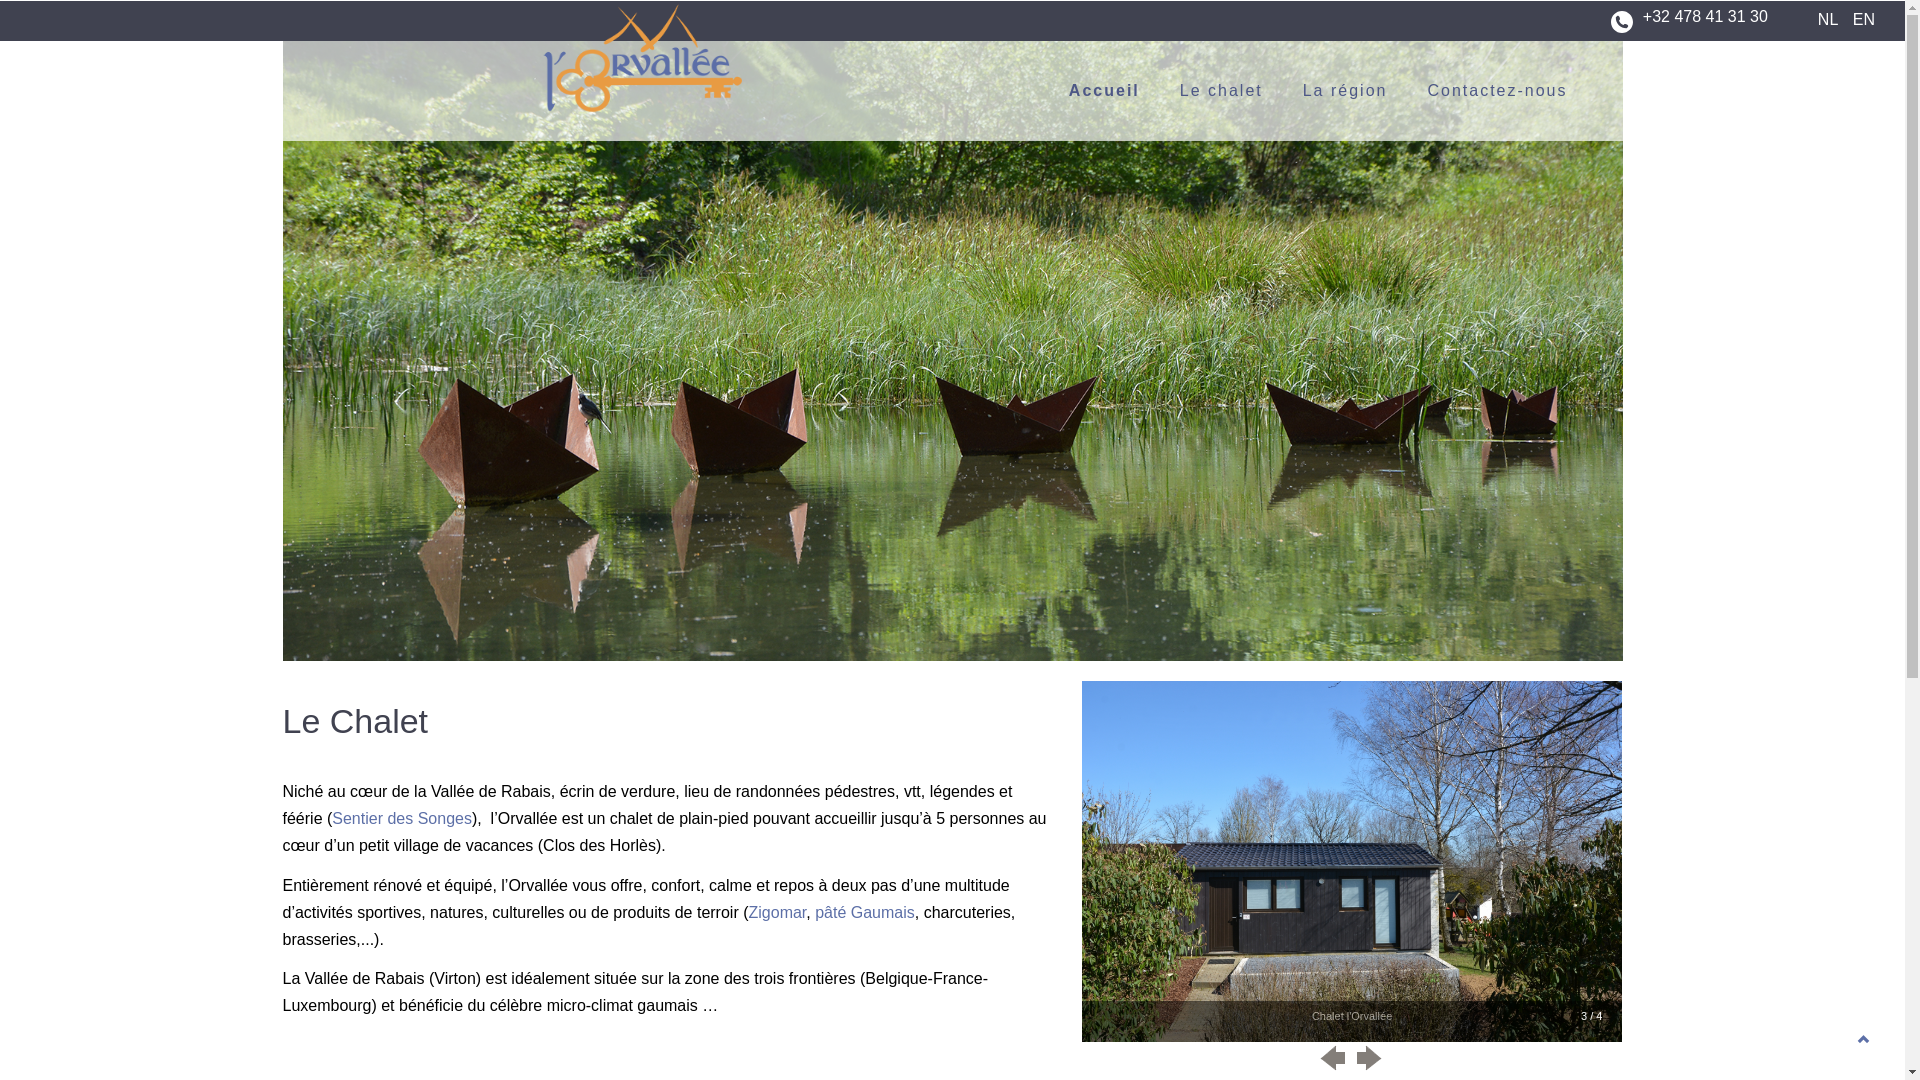 Image resolution: width=1920 pixels, height=1080 pixels. I want to click on EN, so click(1869, 20).